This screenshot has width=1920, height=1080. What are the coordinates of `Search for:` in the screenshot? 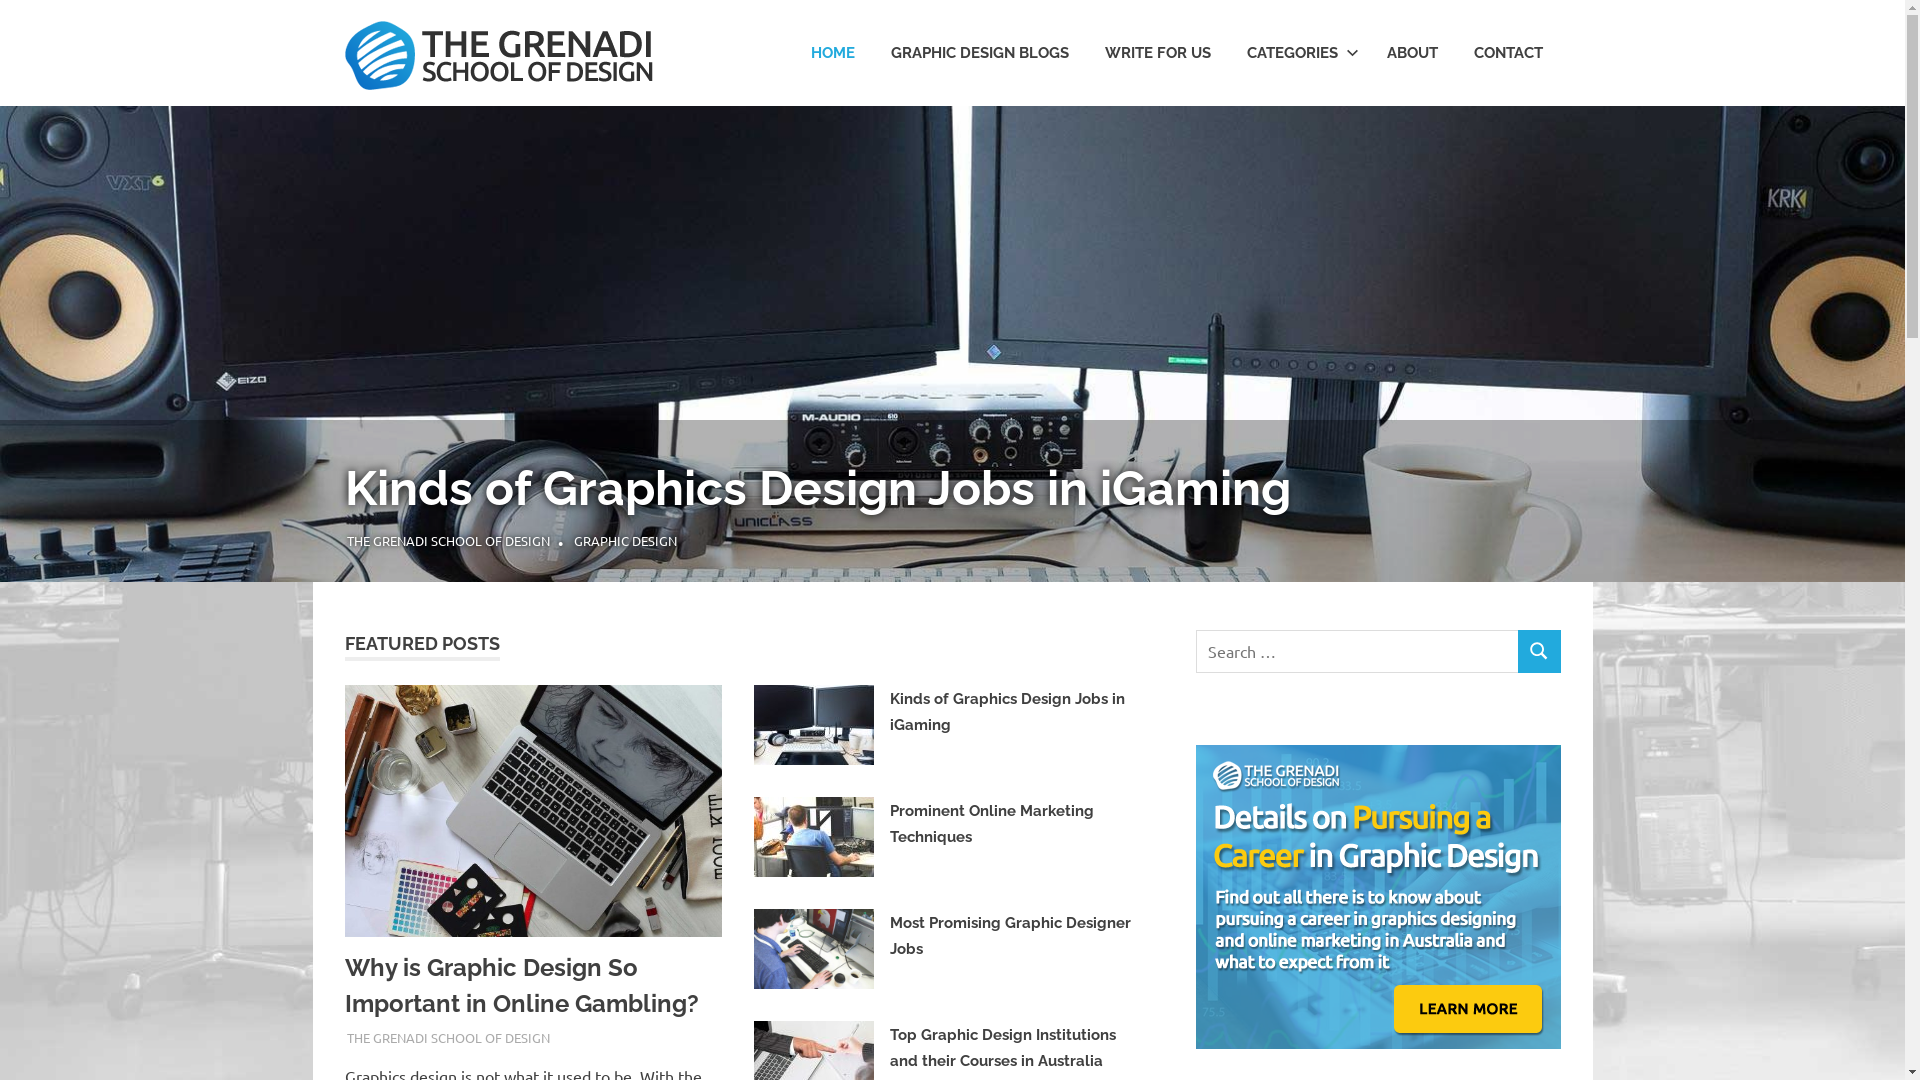 It's located at (1358, 652).